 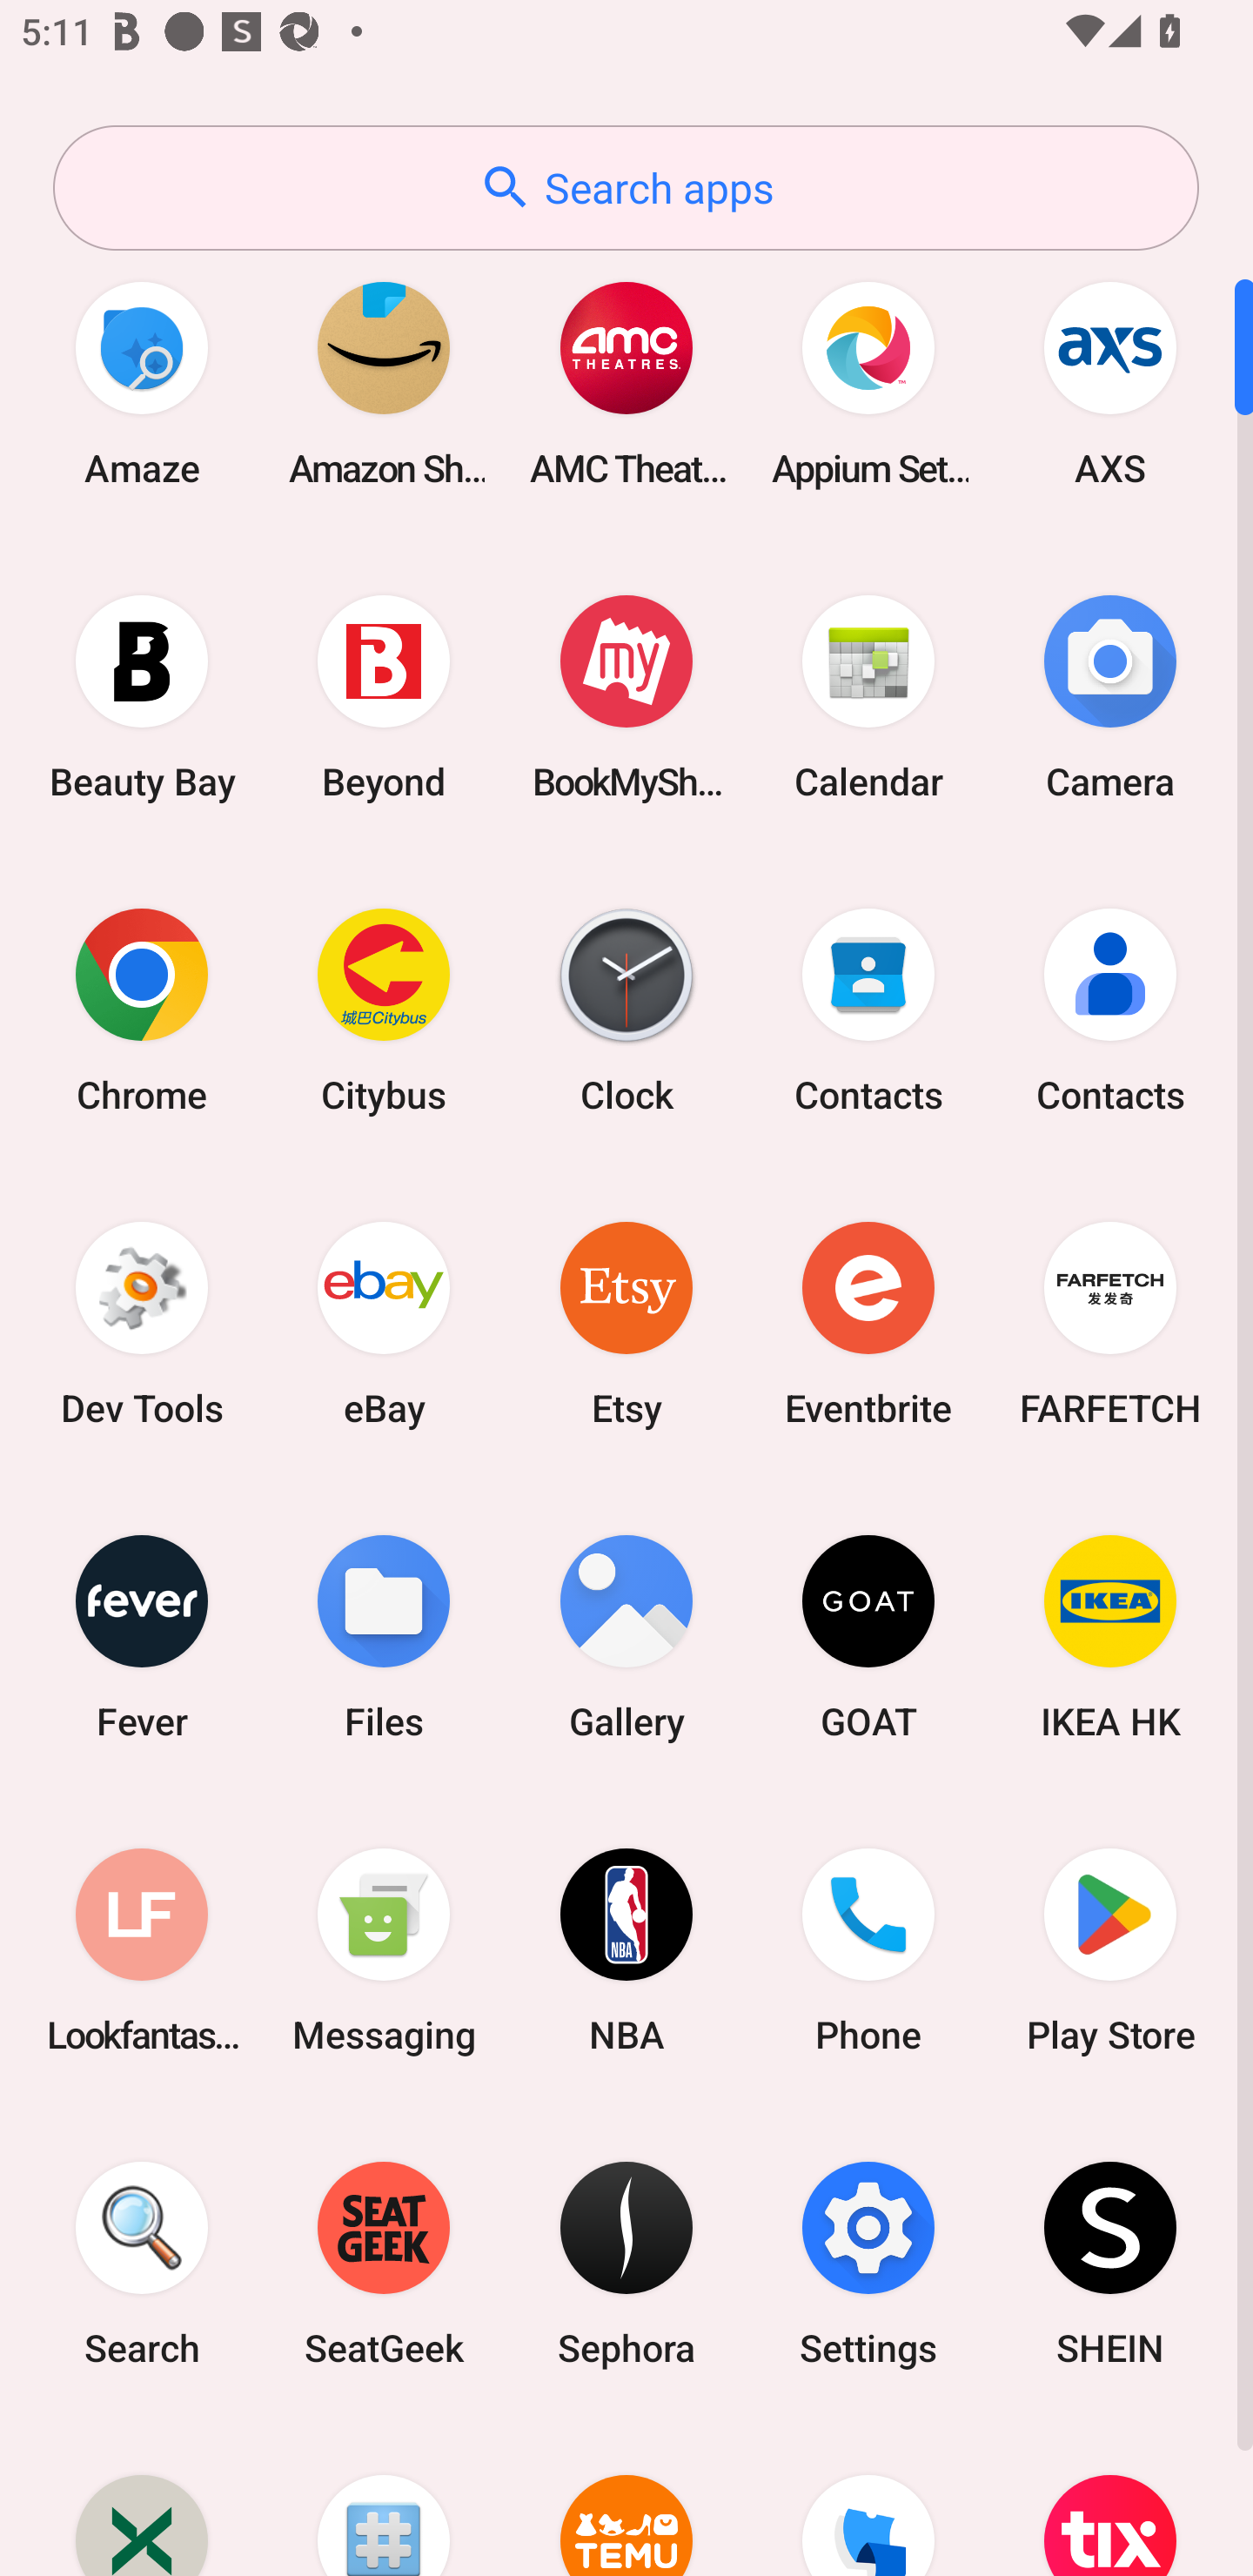 I want to click on Citybus, so click(x=384, y=1010).